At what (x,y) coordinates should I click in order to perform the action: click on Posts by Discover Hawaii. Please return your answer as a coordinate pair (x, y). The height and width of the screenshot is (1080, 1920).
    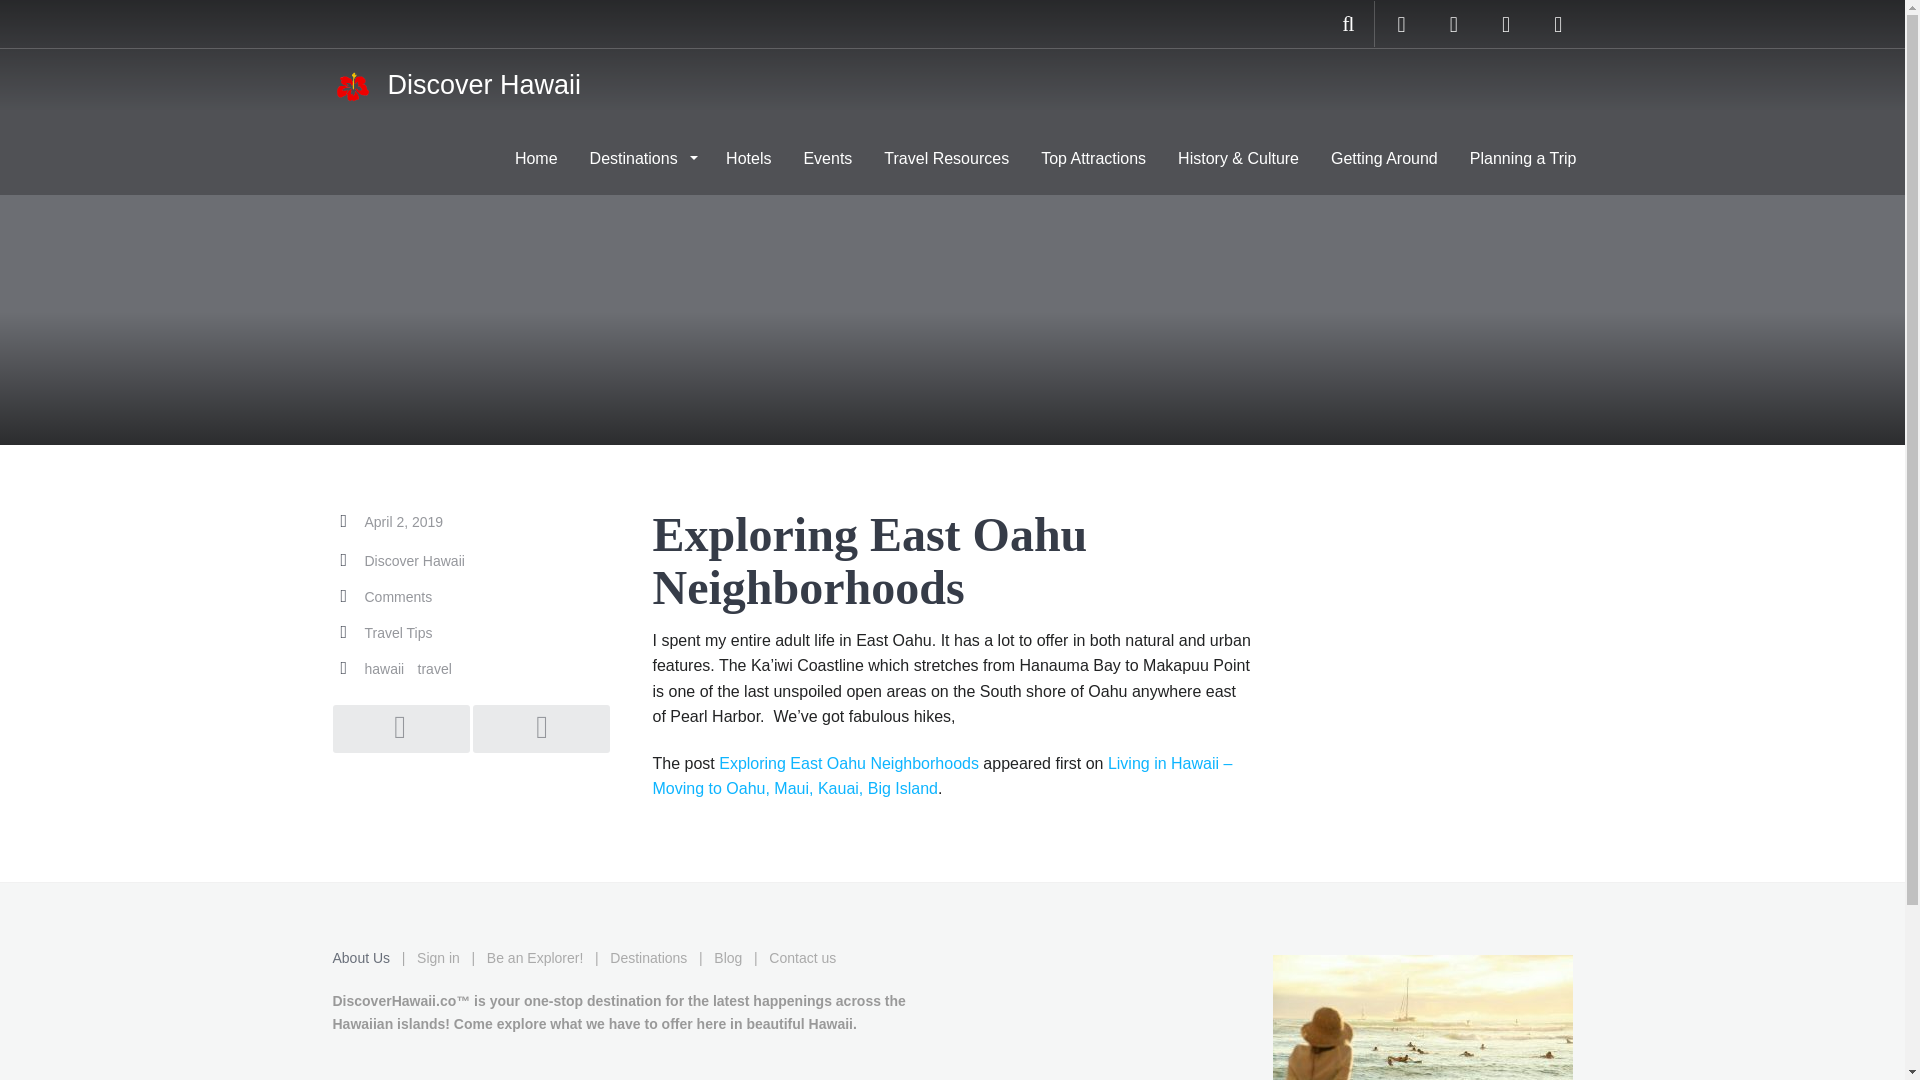
    Looking at the image, I should click on (414, 560).